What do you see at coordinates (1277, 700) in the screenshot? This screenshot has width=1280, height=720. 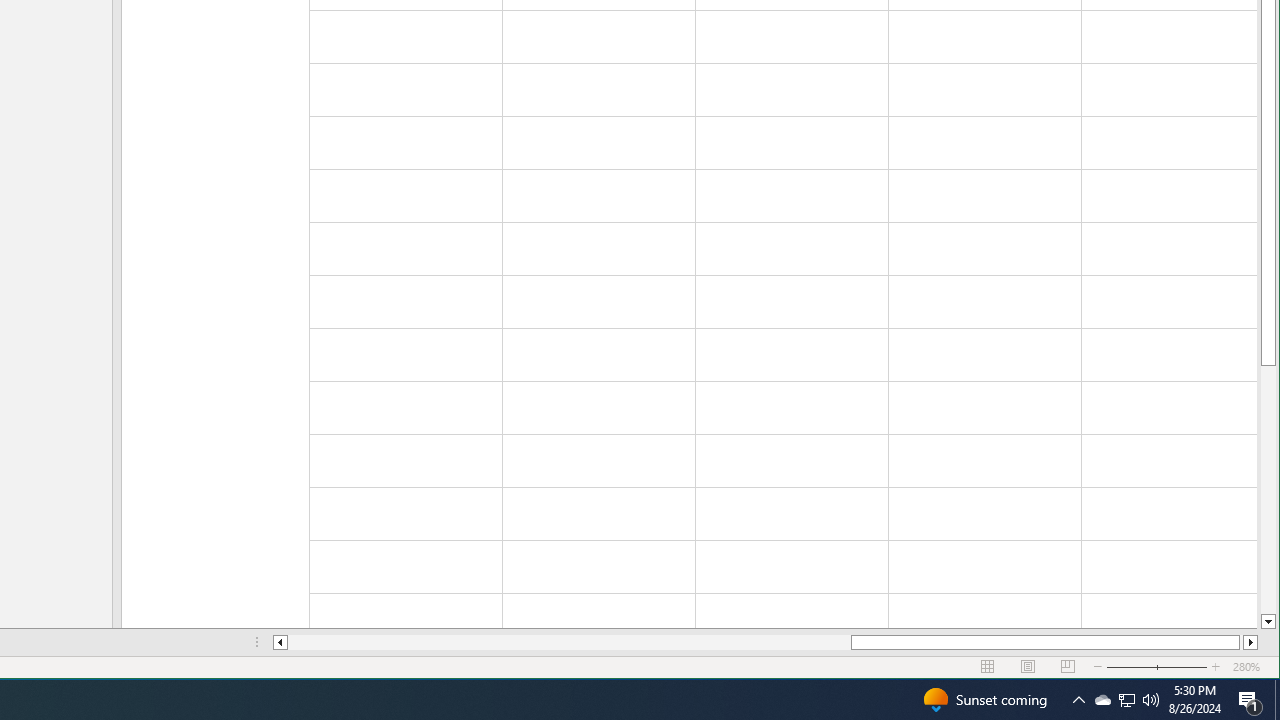 I see `Show desktop` at bounding box center [1277, 700].